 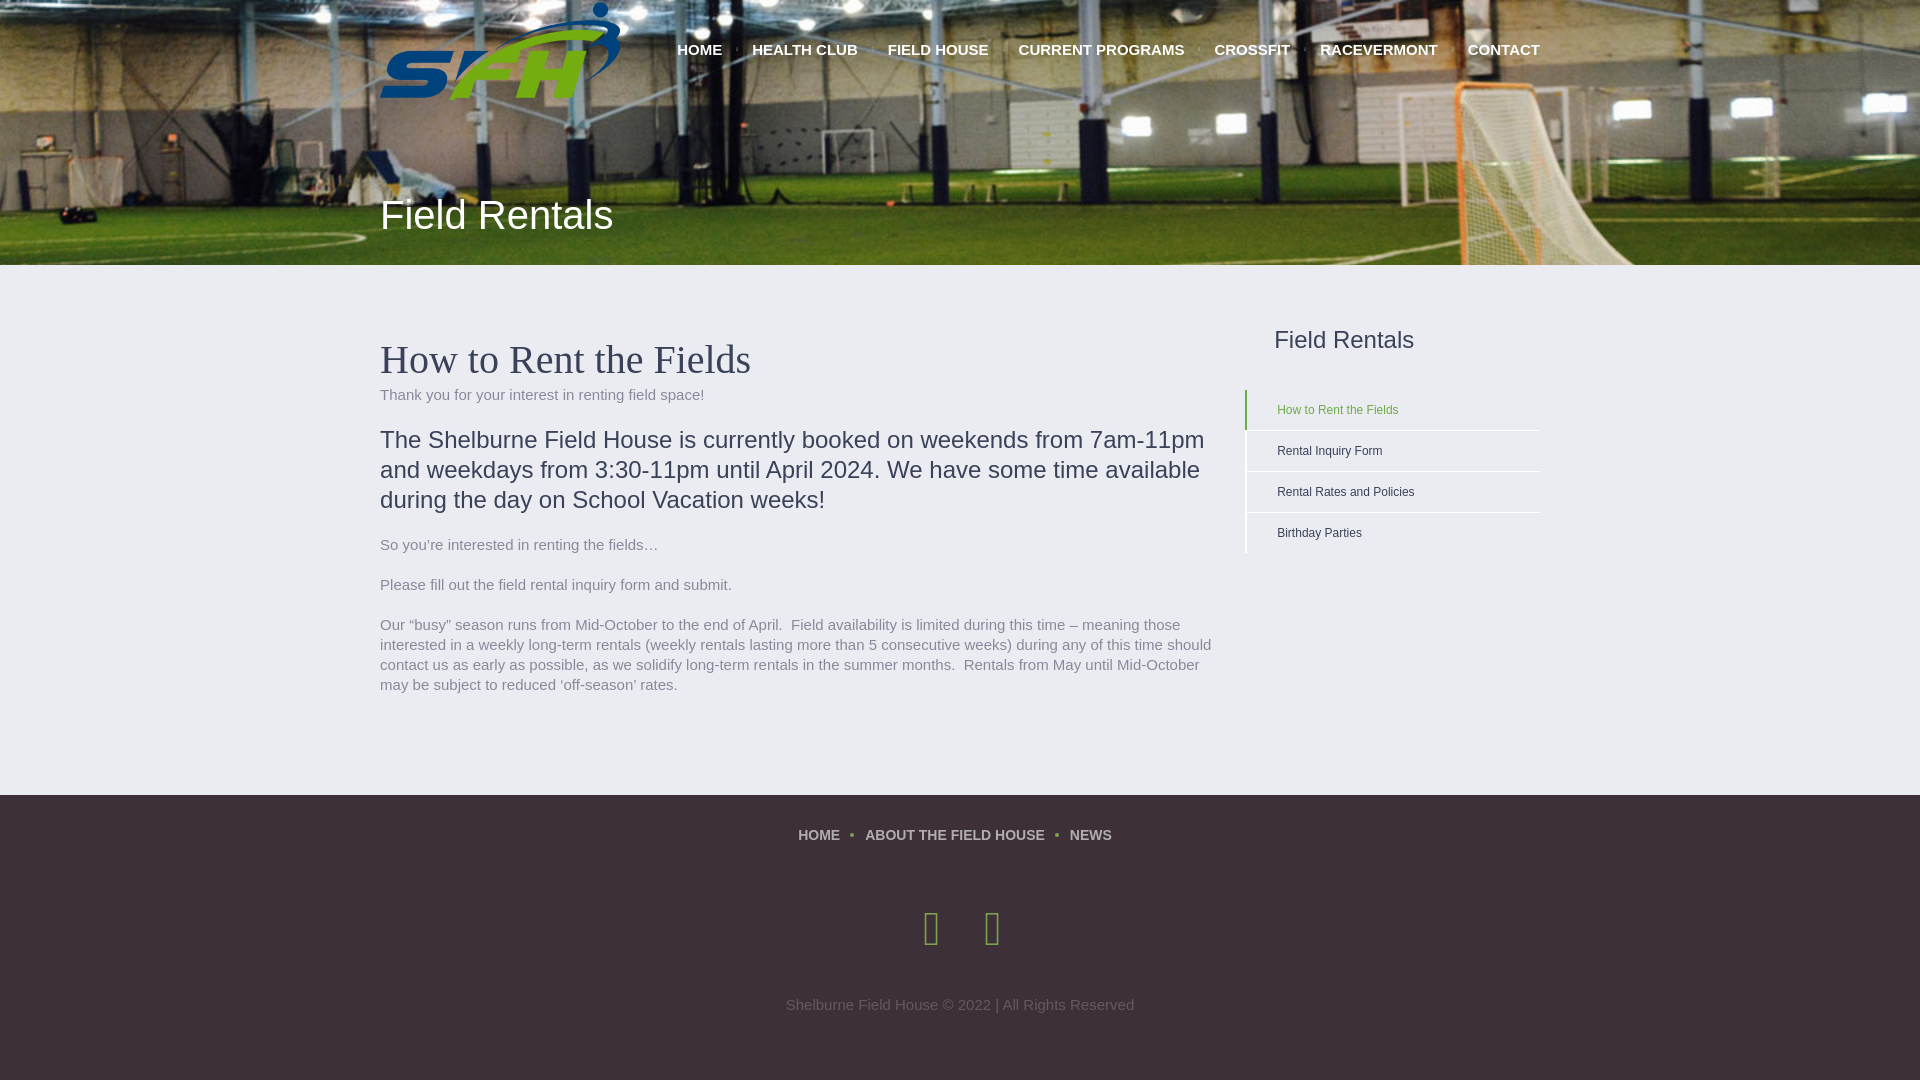 I want to click on CURRENT PROGRAMS, so click(x=1102, y=50).